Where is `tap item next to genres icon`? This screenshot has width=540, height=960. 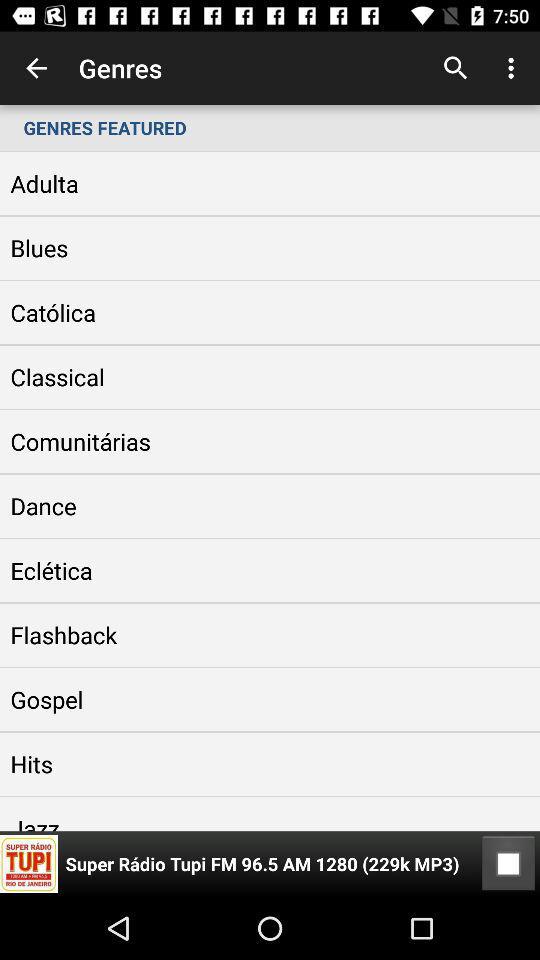 tap item next to genres icon is located at coordinates (36, 68).